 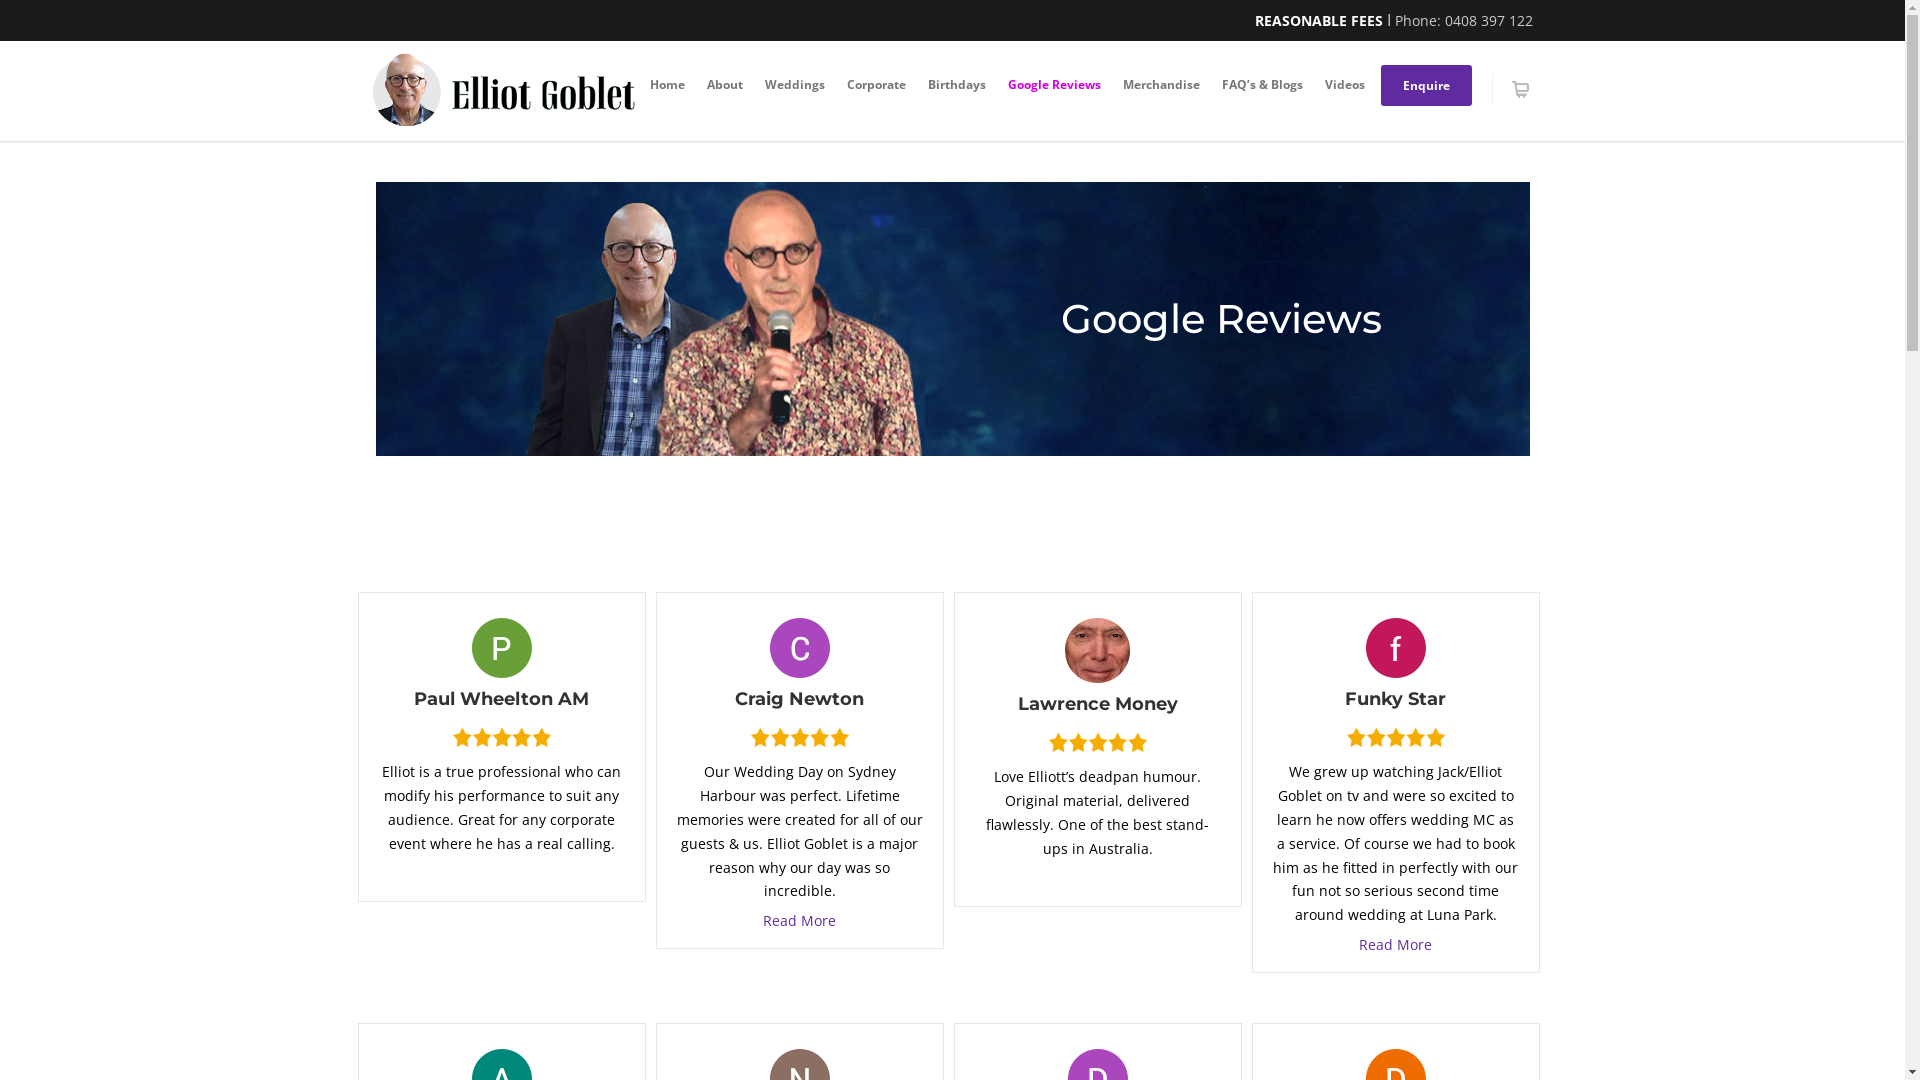 What do you see at coordinates (956, 84) in the screenshot?
I see `Birthdays` at bounding box center [956, 84].